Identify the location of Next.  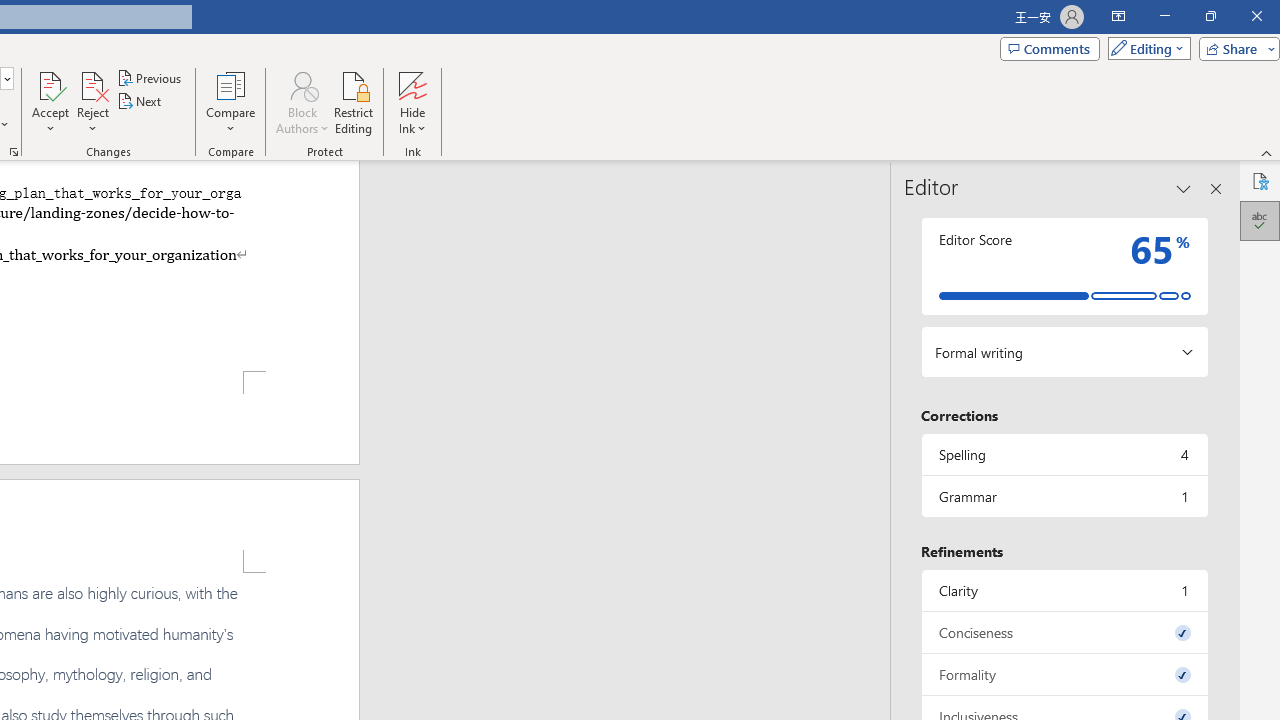
(140, 102).